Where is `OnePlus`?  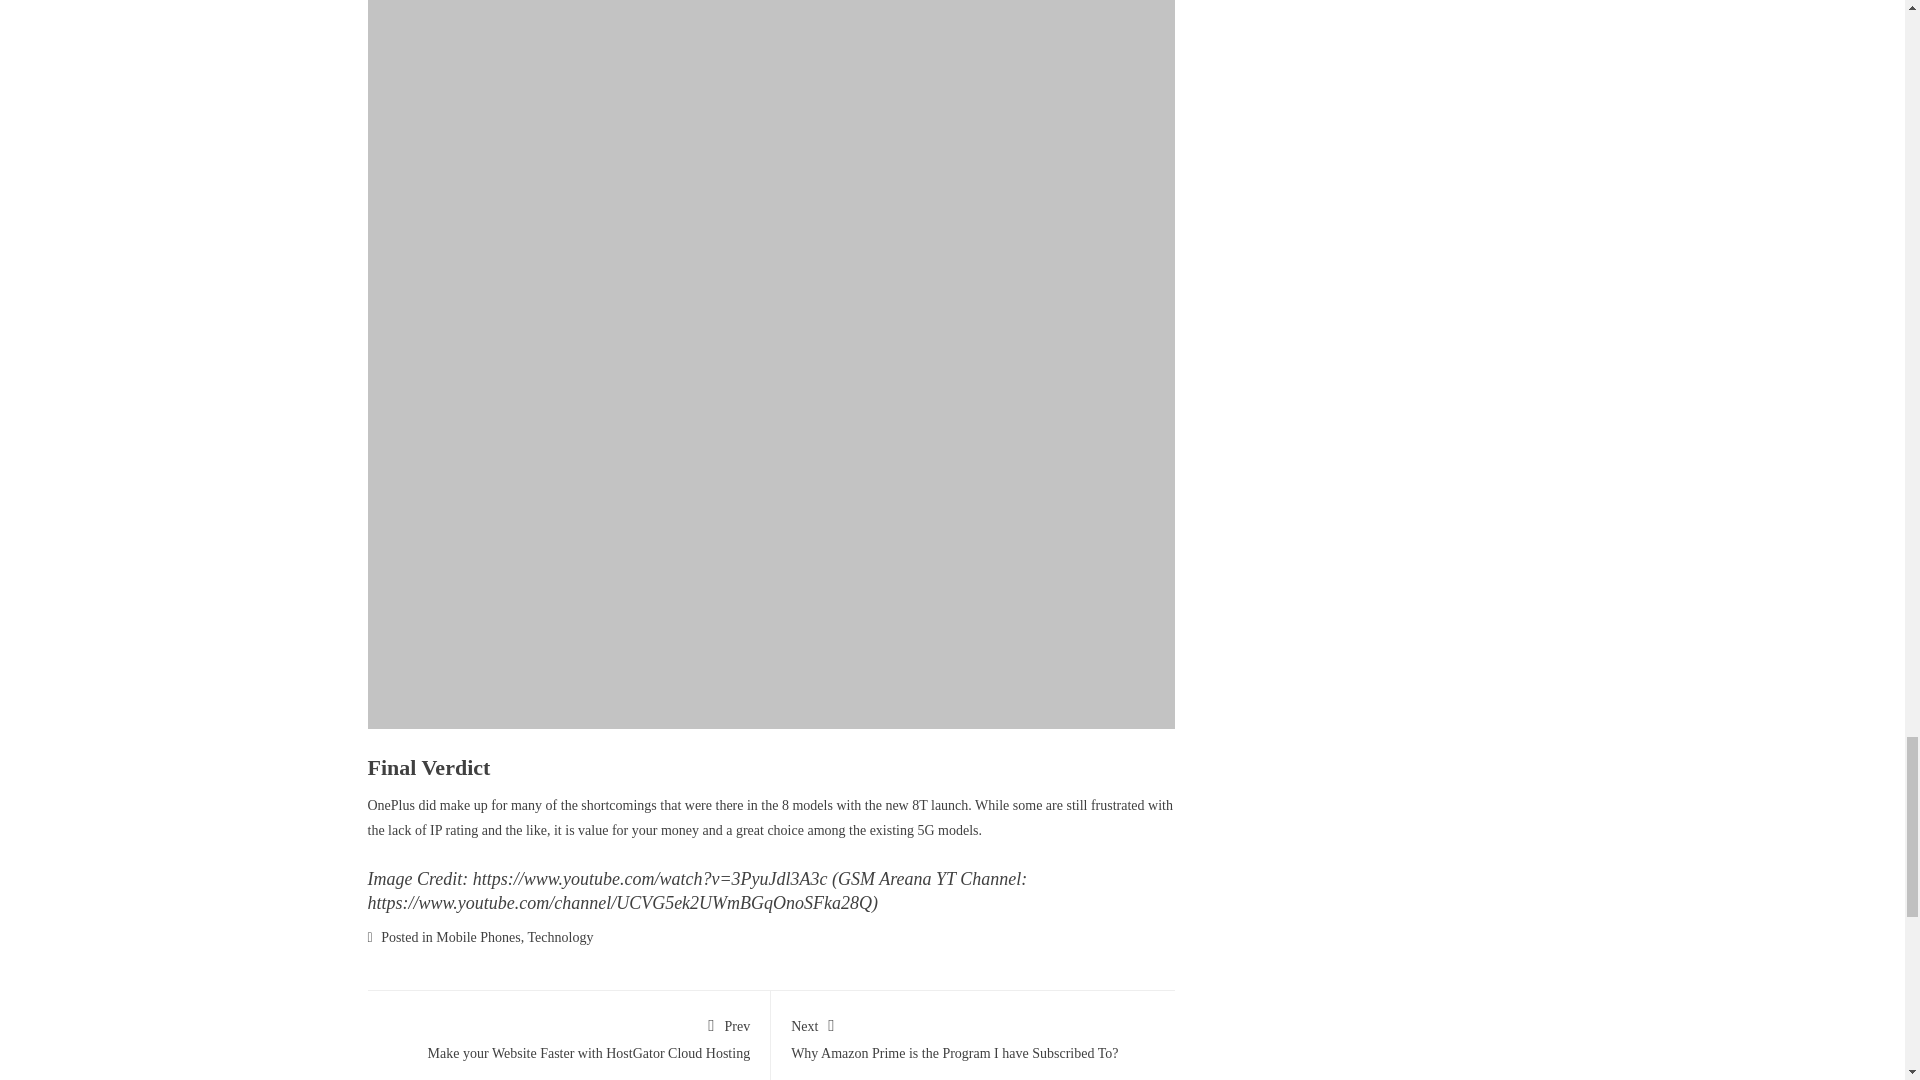 OnePlus is located at coordinates (478, 937).